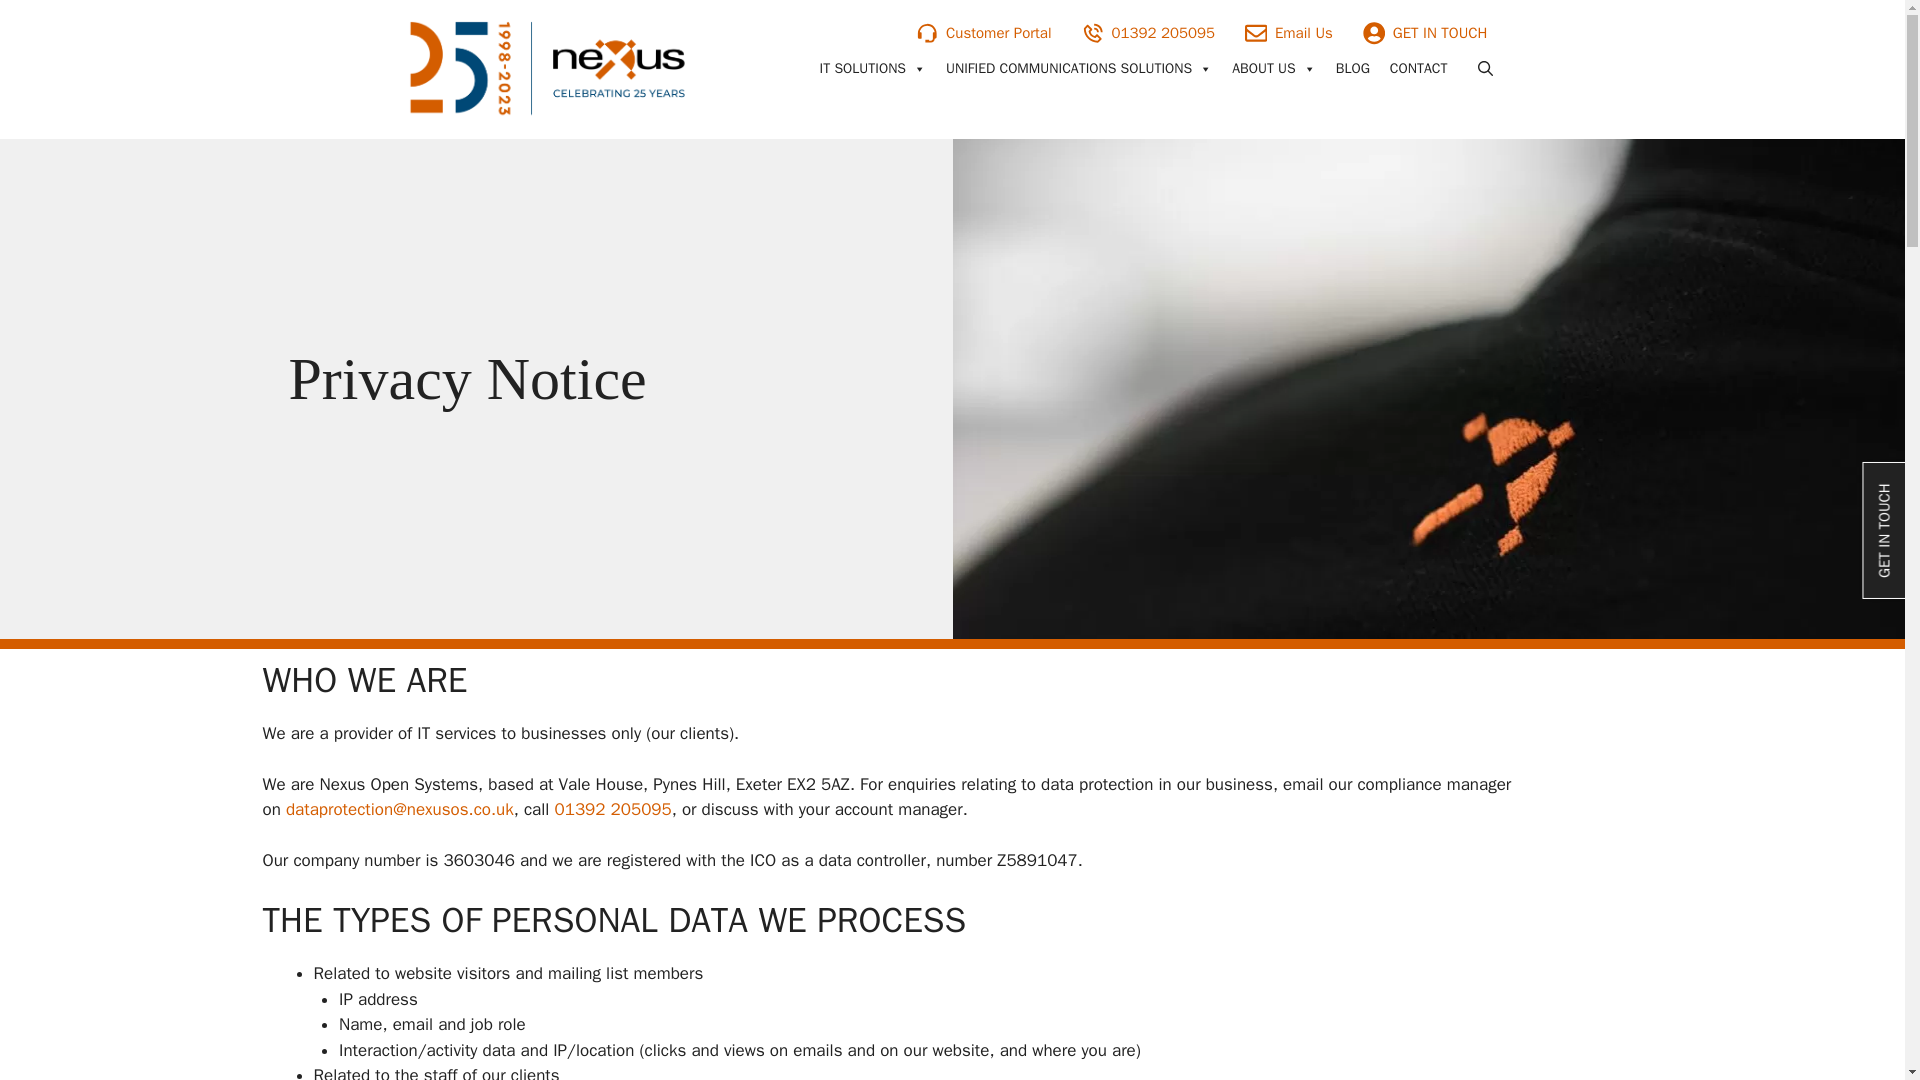 Image resolution: width=1920 pixels, height=1080 pixels. I want to click on Customer Portal, so click(982, 33).